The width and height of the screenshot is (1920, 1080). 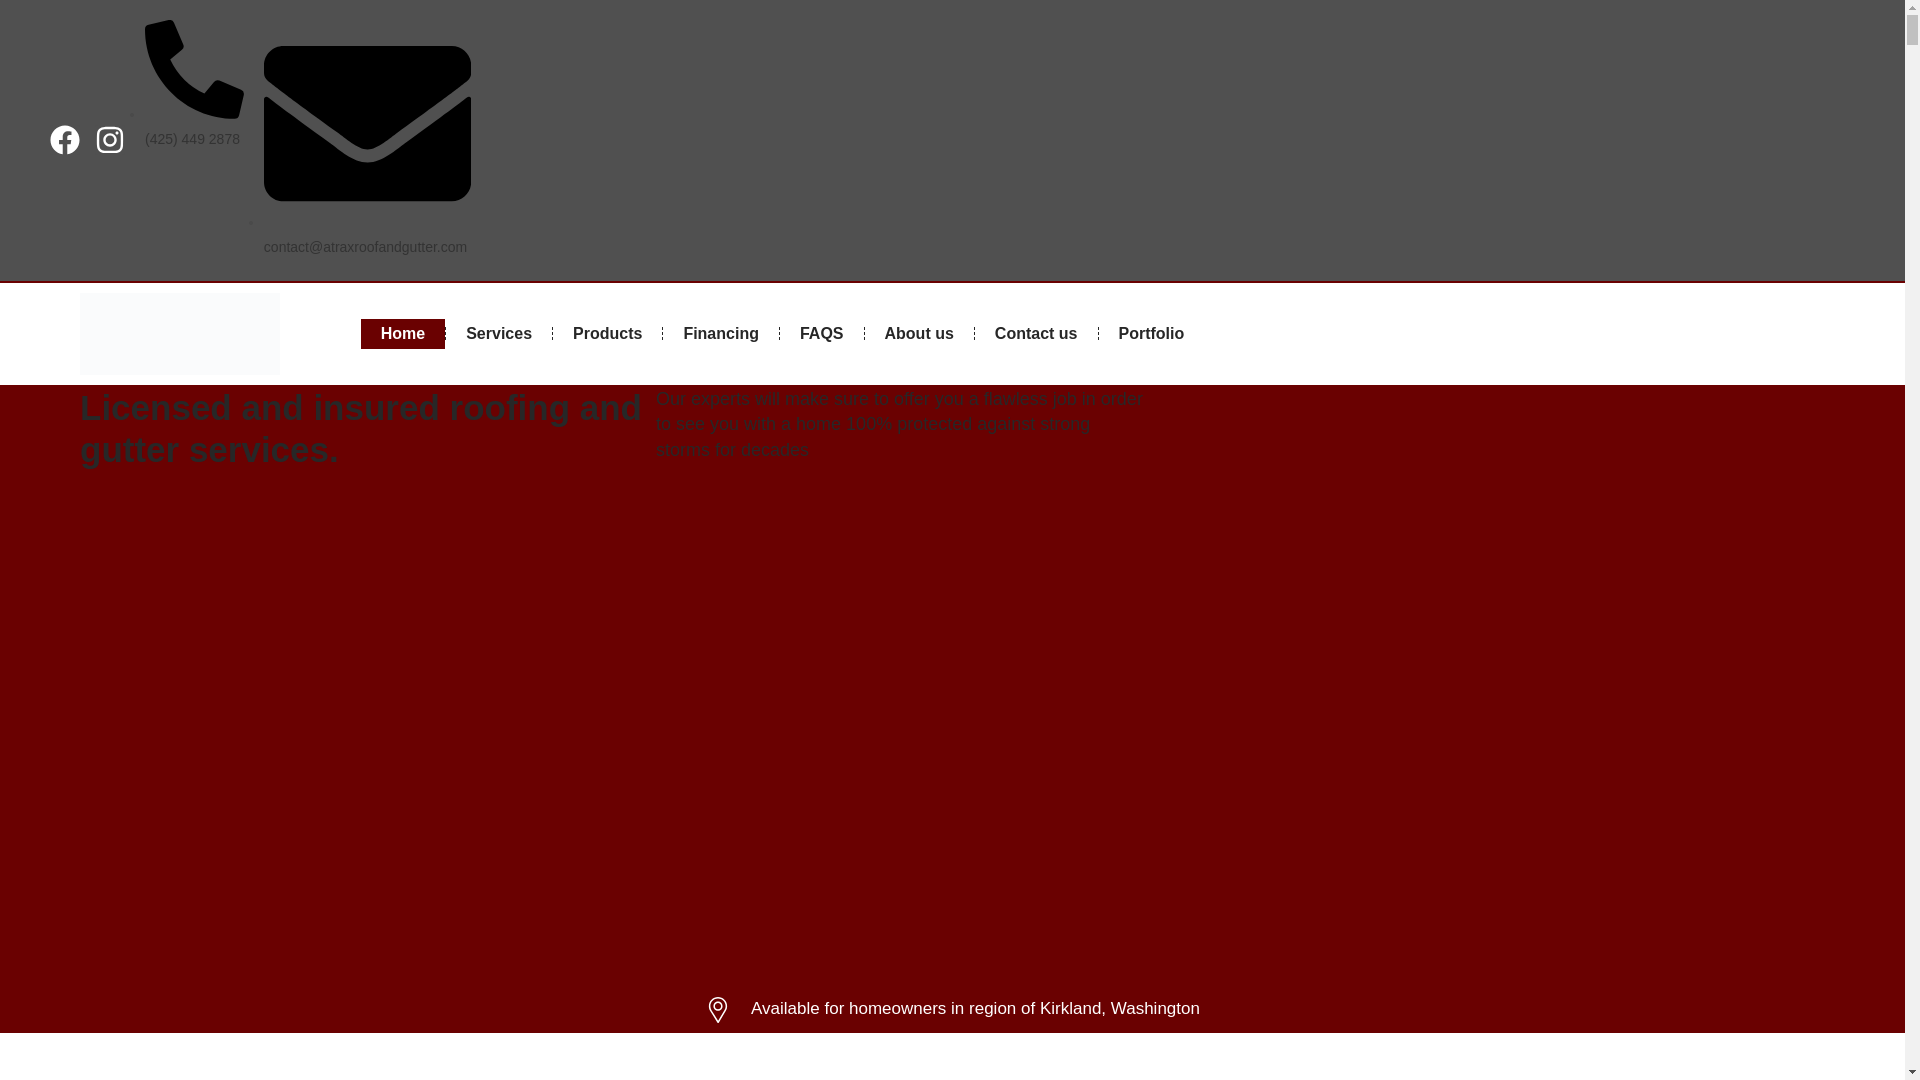 I want to click on Products, so click(x=607, y=333).